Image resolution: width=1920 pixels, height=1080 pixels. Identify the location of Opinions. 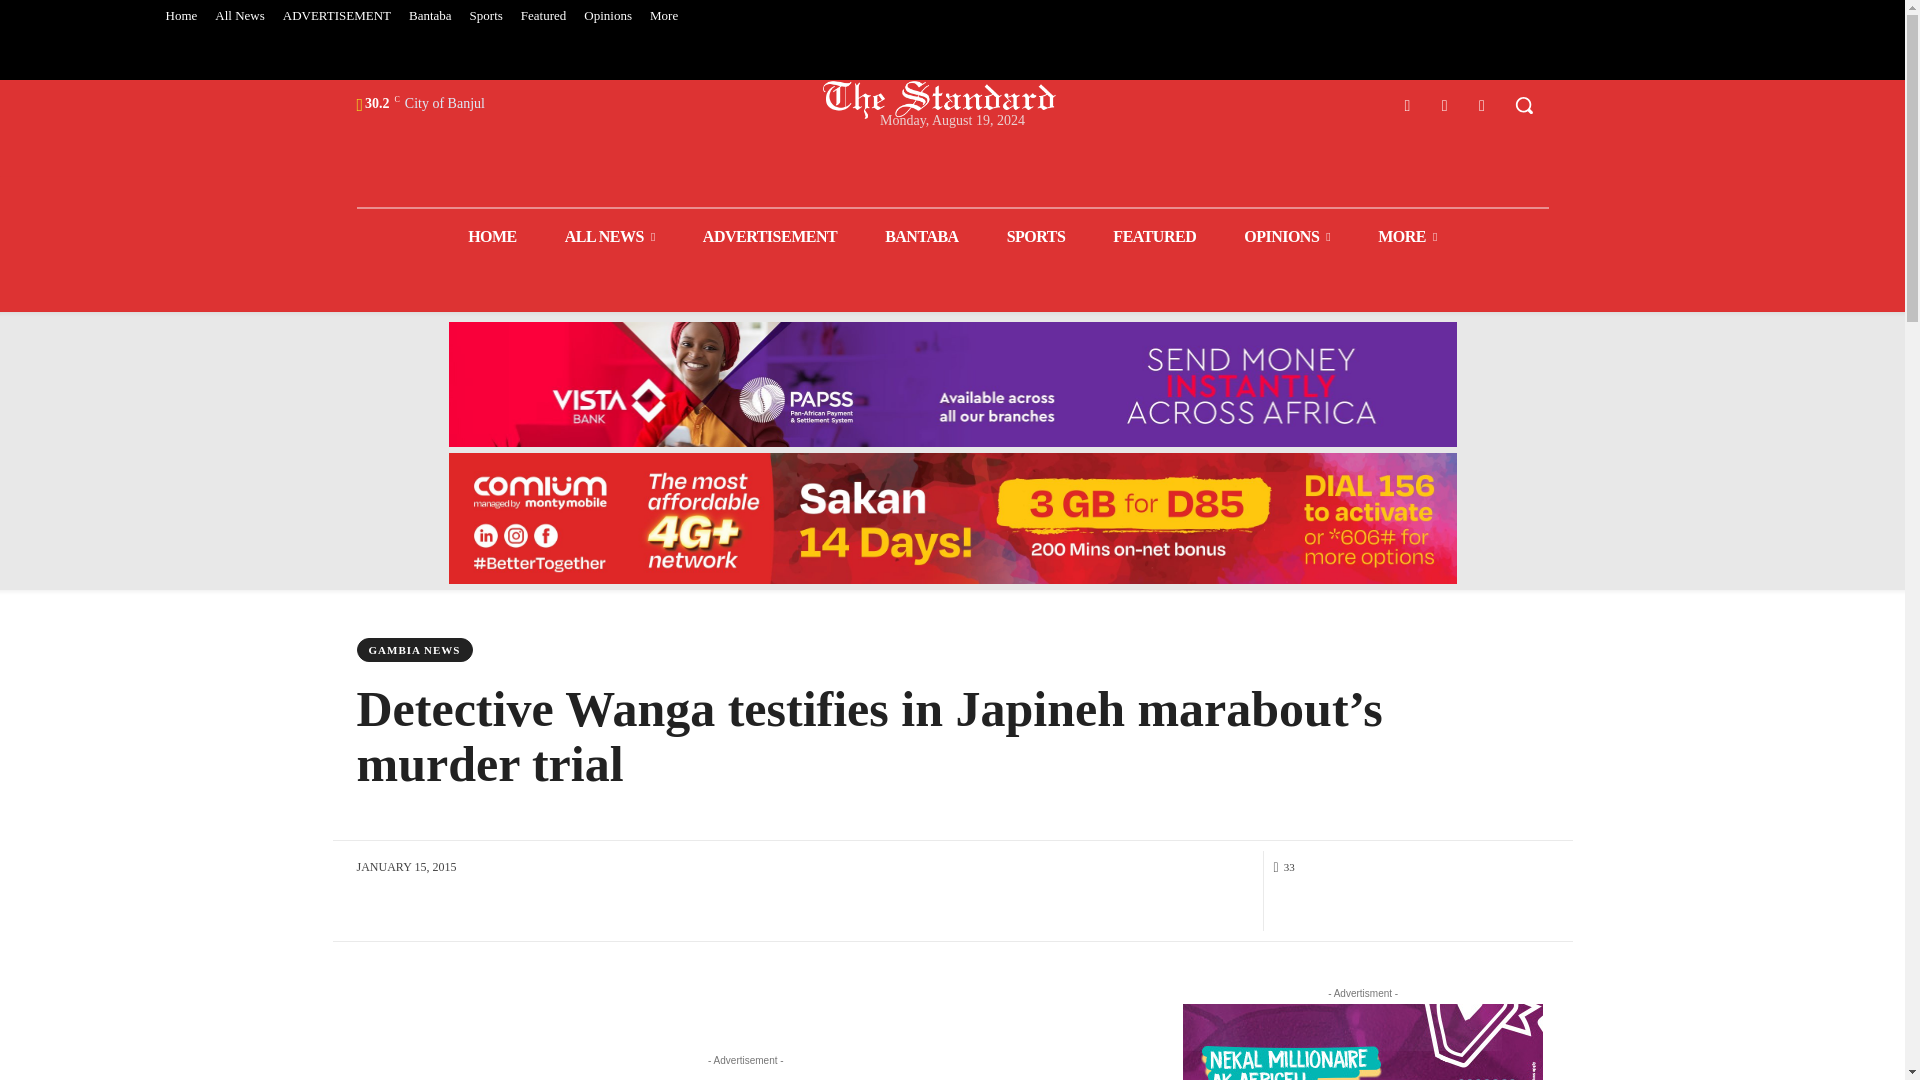
(608, 16).